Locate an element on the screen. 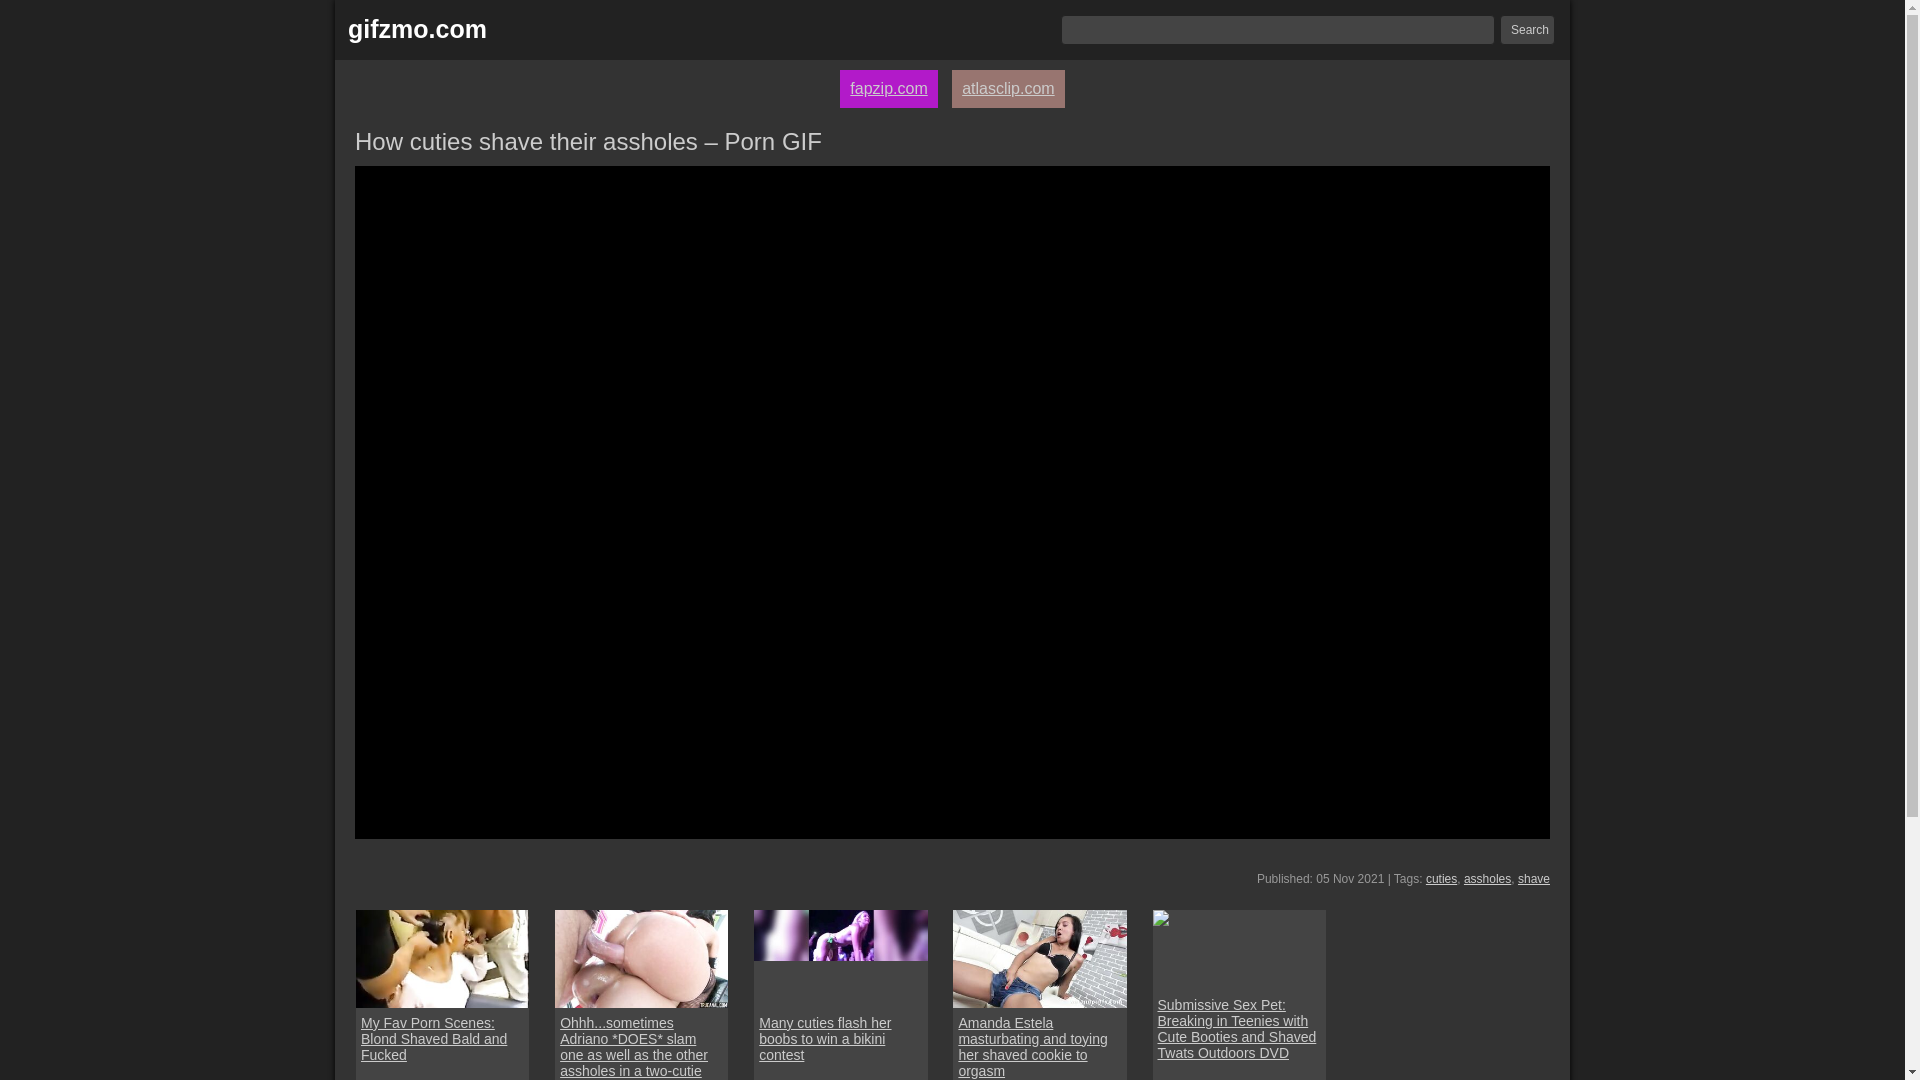  gifzmo.com is located at coordinates (417, 30).